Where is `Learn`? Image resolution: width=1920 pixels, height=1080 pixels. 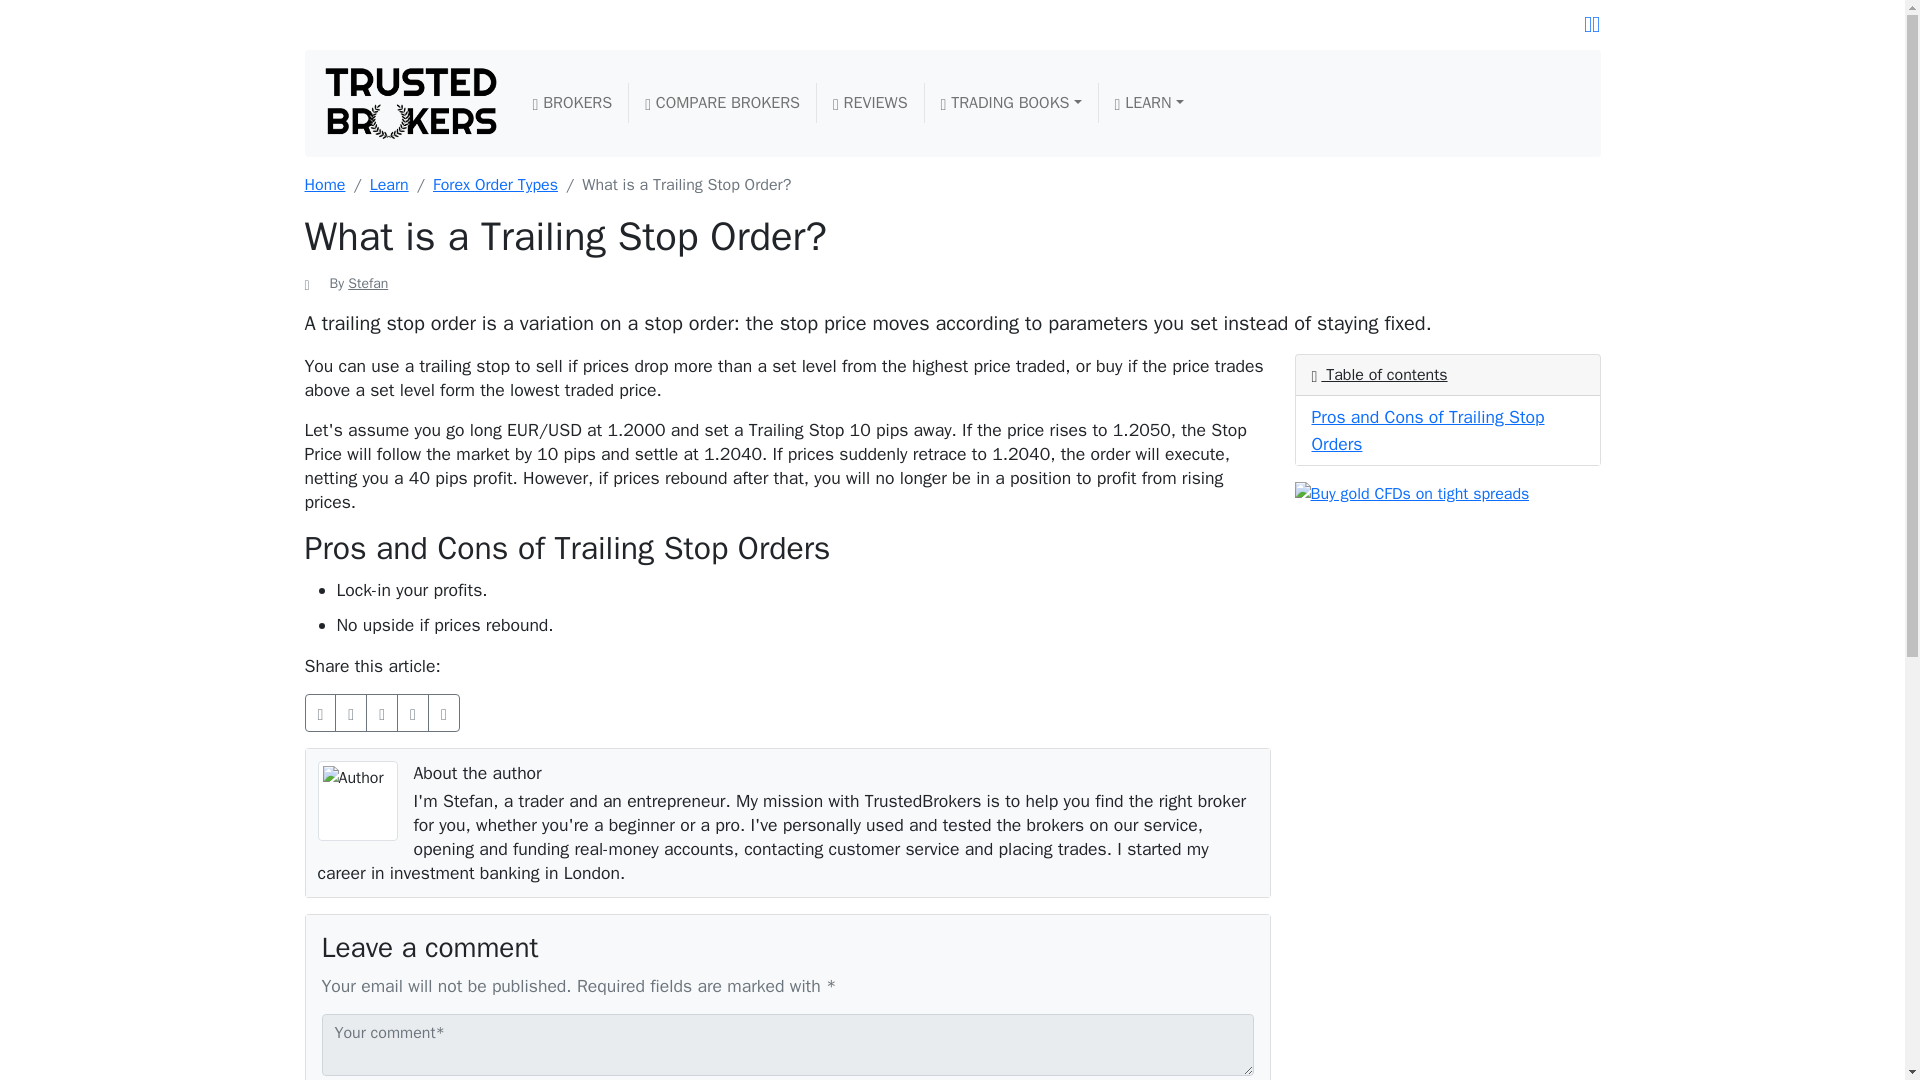 Learn is located at coordinates (389, 184).